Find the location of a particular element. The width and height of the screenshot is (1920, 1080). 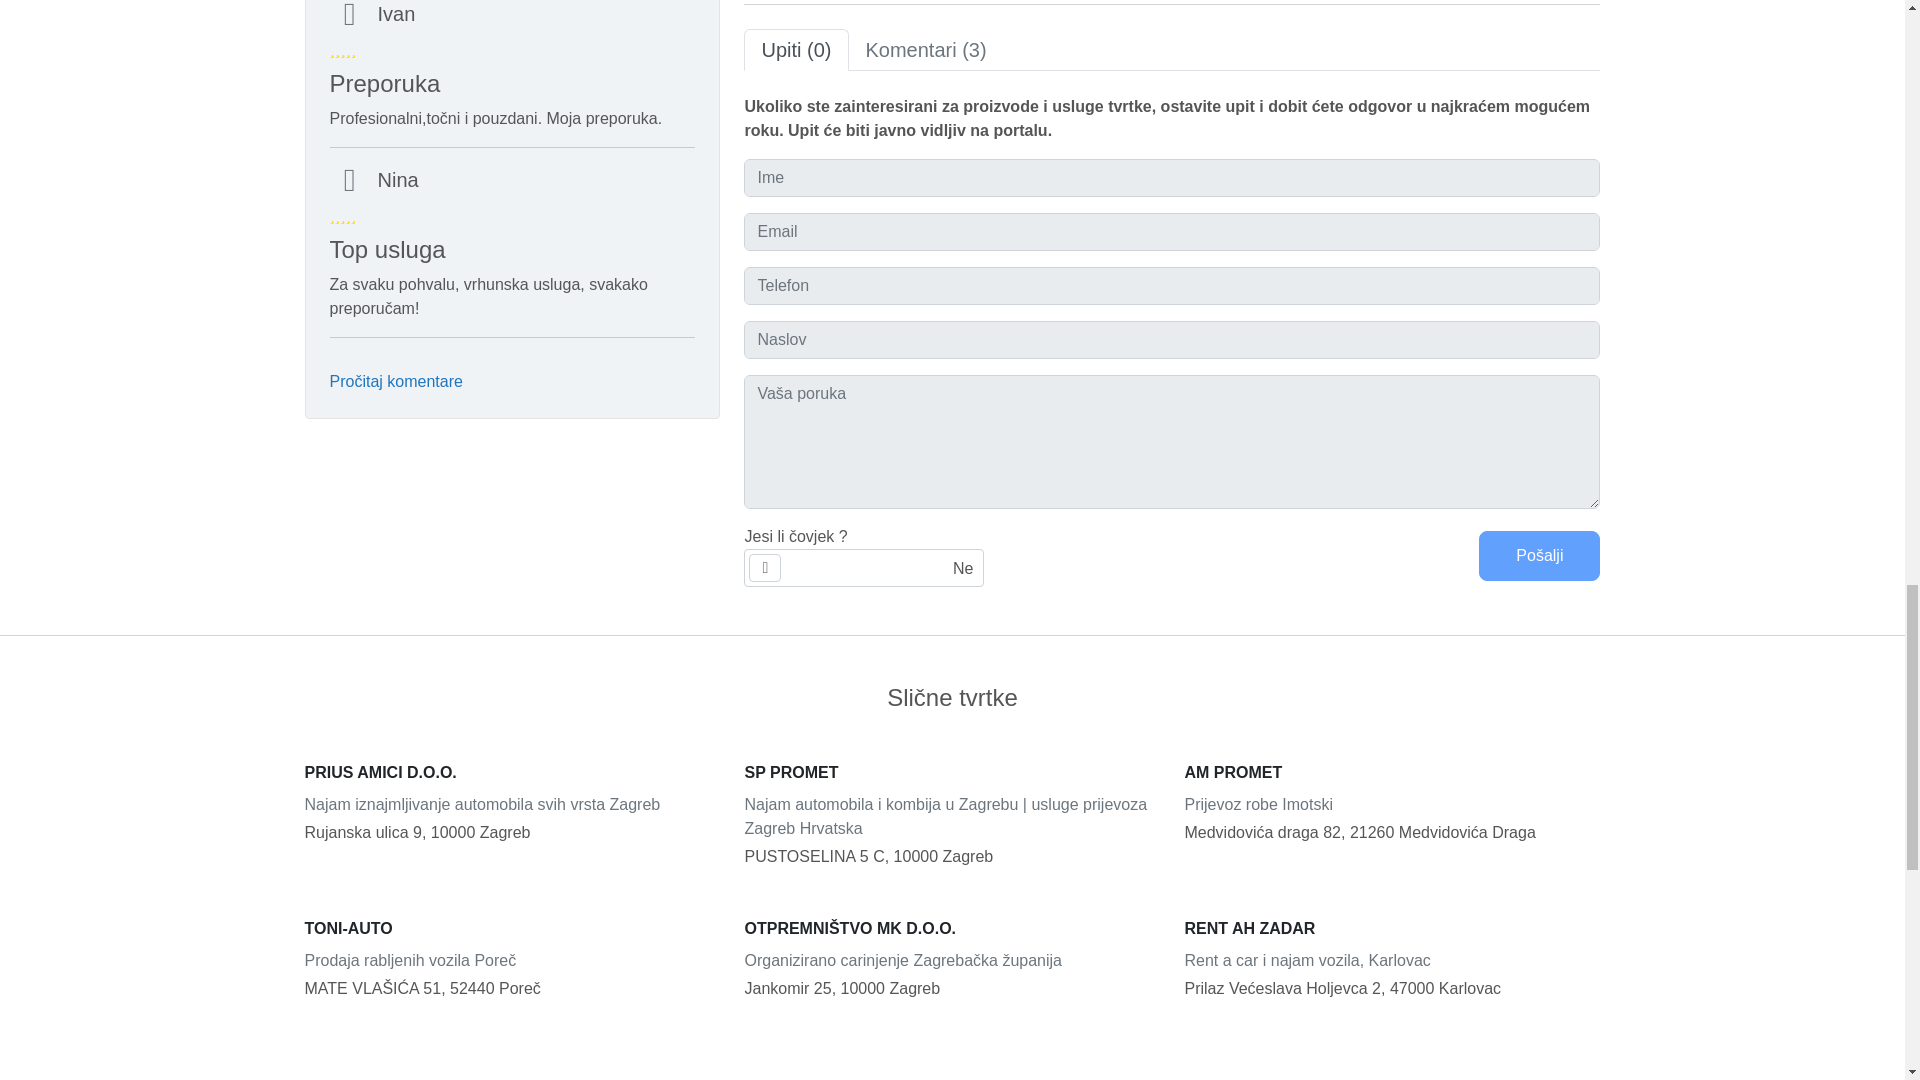

TONI-AUTO is located at coordinates (512, 928).